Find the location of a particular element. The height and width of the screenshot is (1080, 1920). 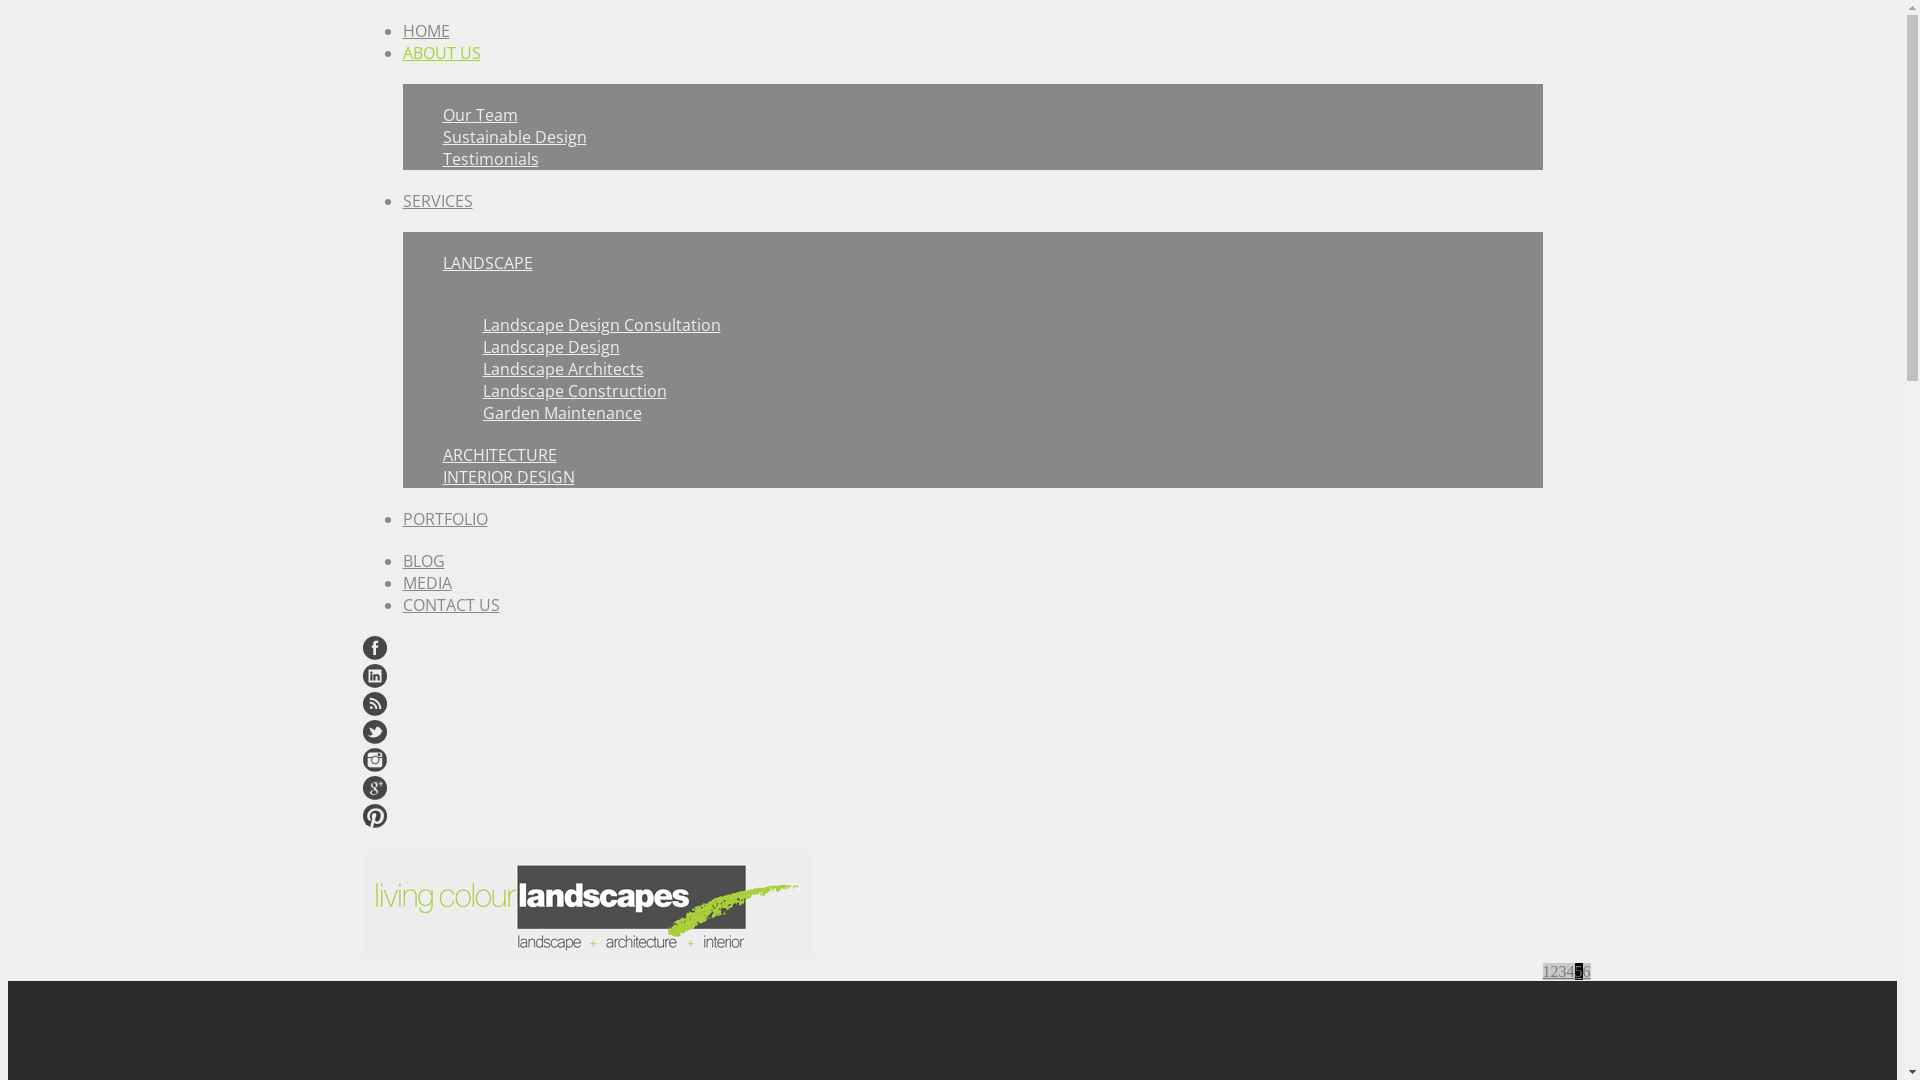

SERVICES is located at coordinates (437, 201).